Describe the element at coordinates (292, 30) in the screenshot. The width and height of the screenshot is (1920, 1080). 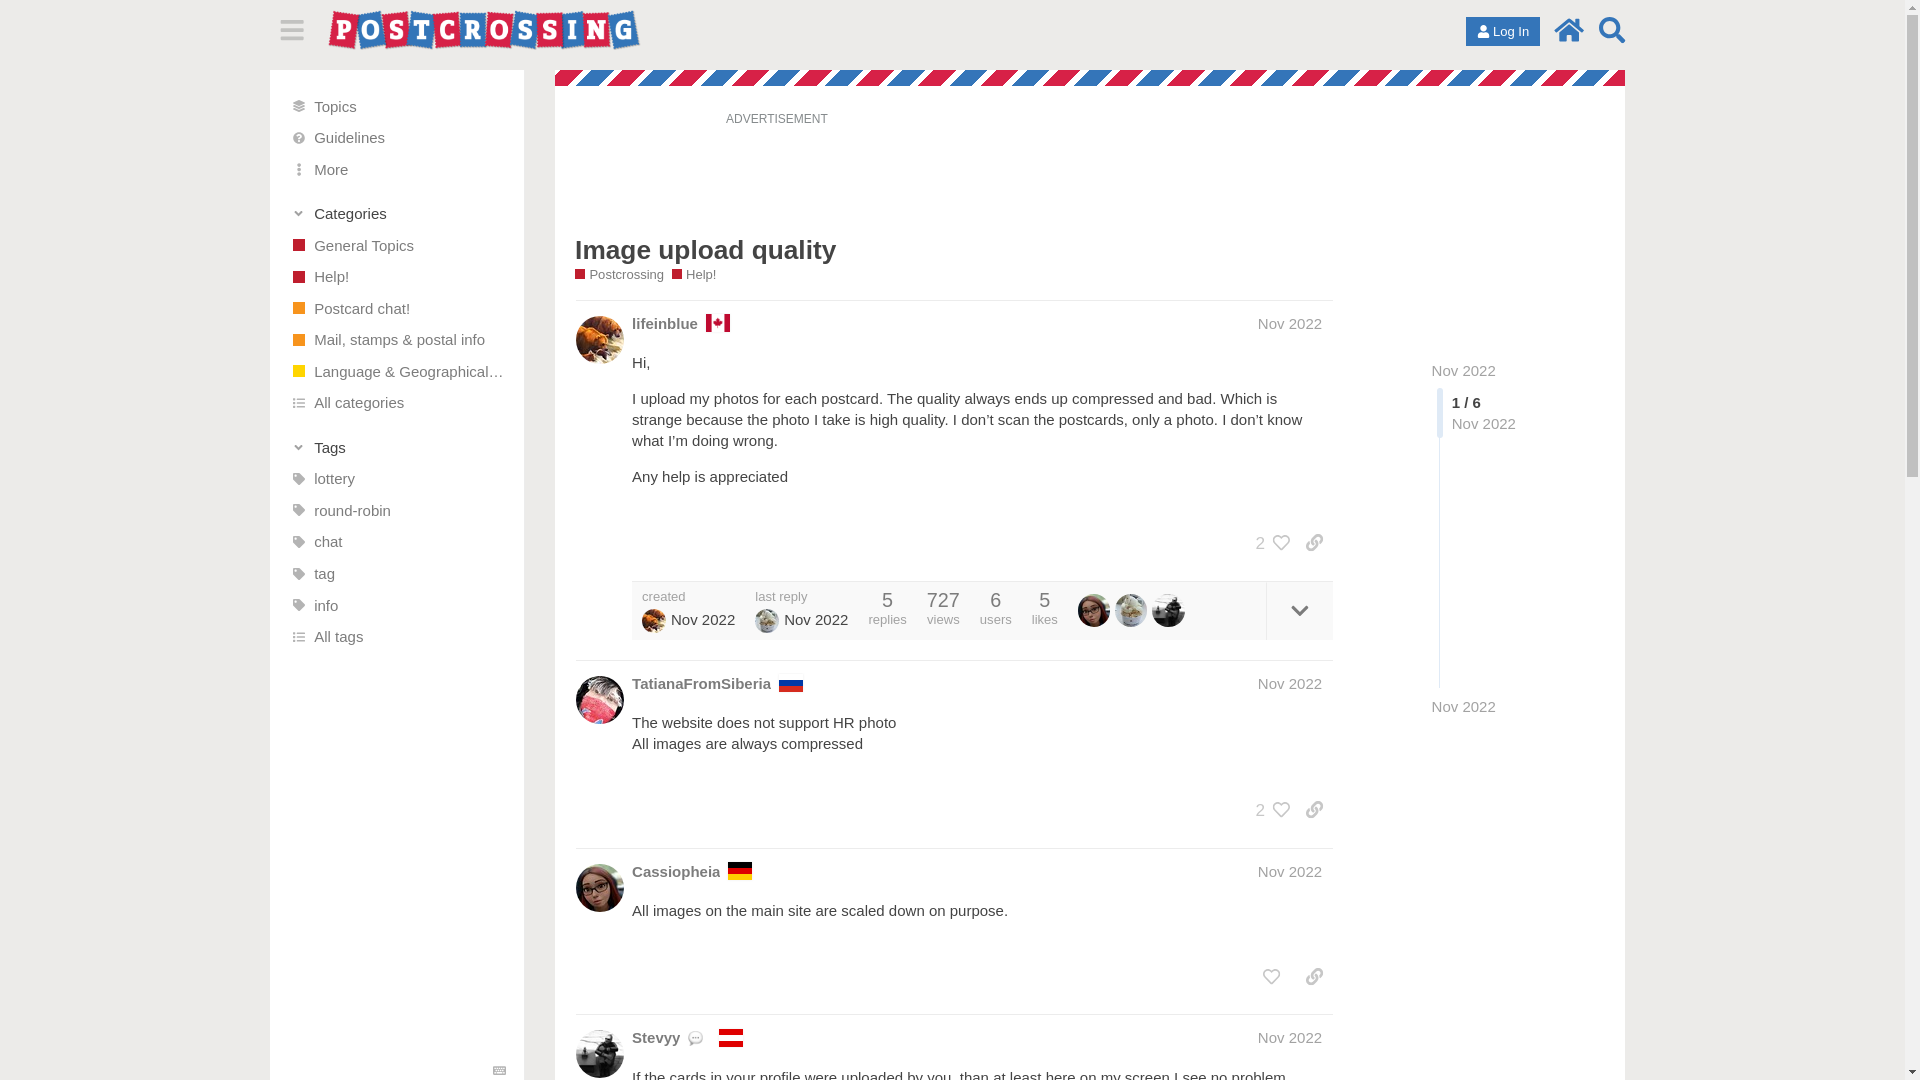
I see `Sidebar` at that location.